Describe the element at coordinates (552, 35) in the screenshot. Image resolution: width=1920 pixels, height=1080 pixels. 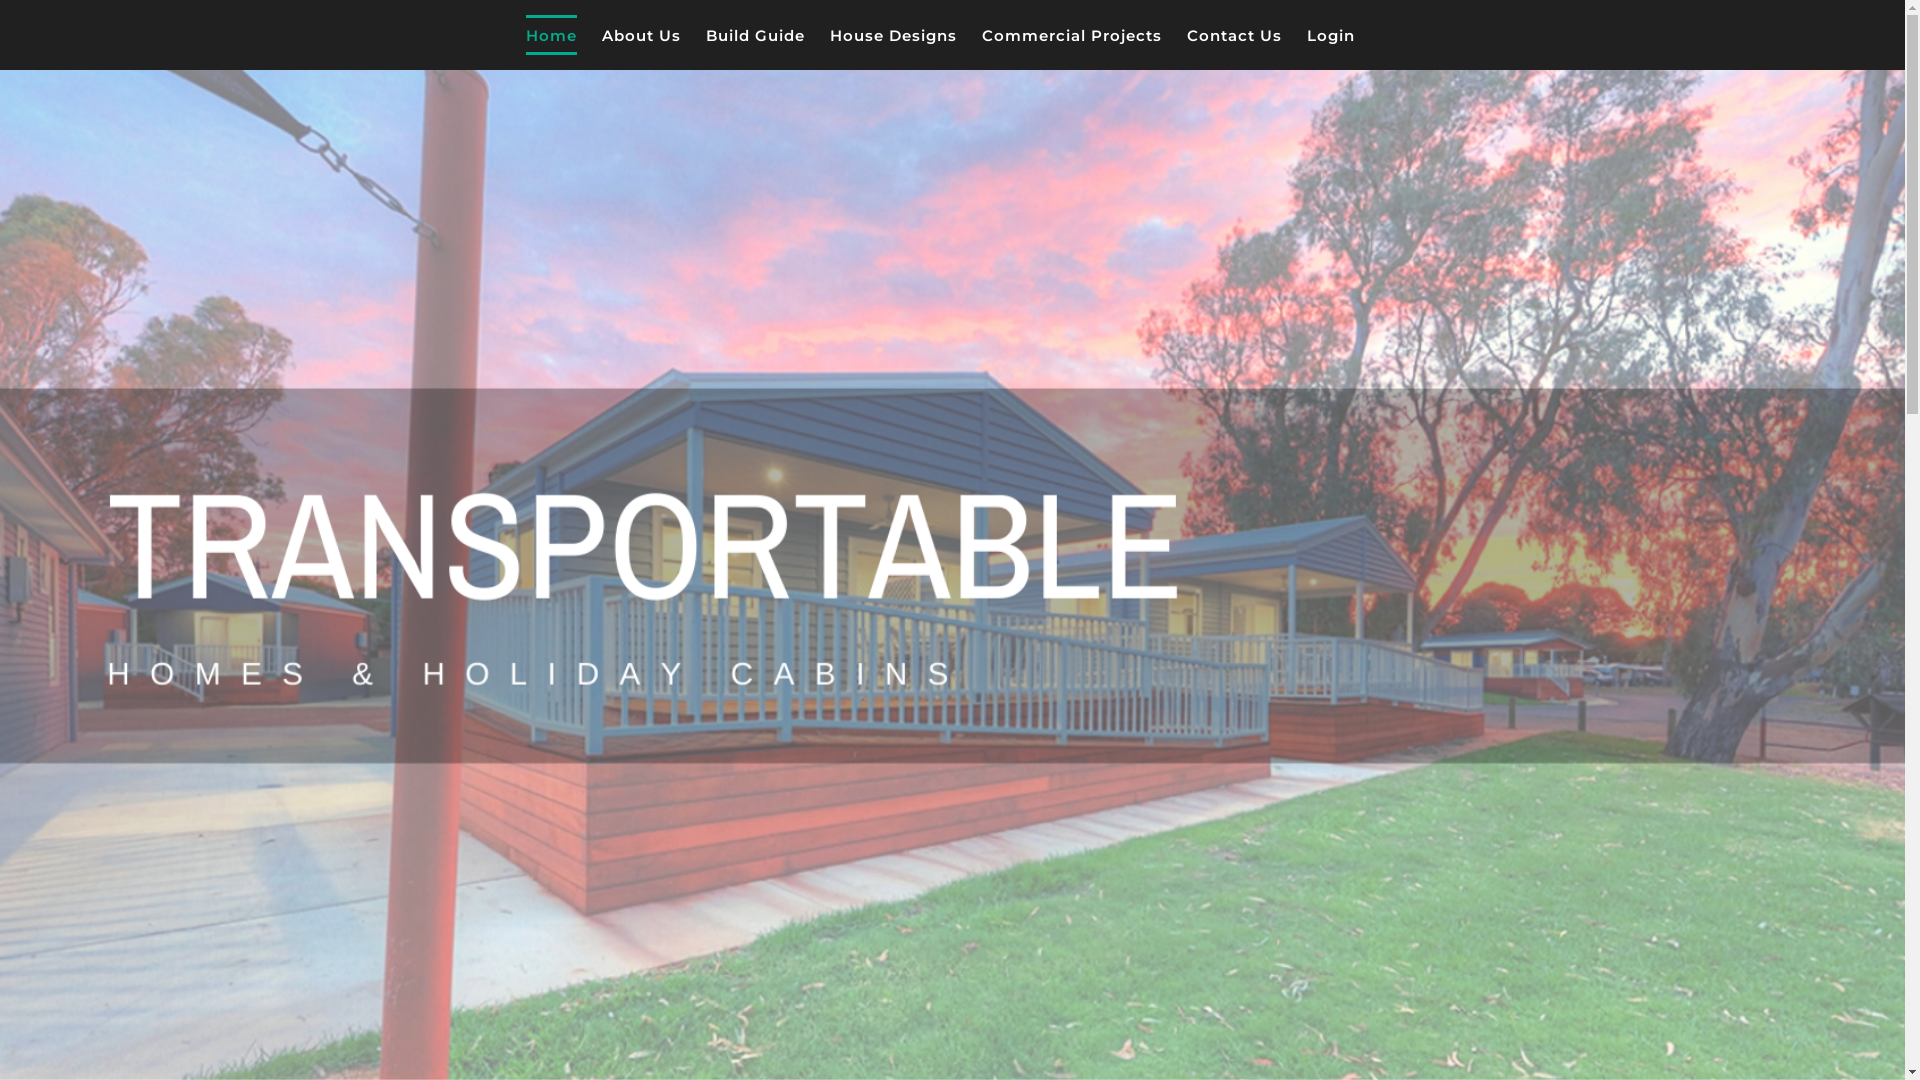
I see `Home` at that location.